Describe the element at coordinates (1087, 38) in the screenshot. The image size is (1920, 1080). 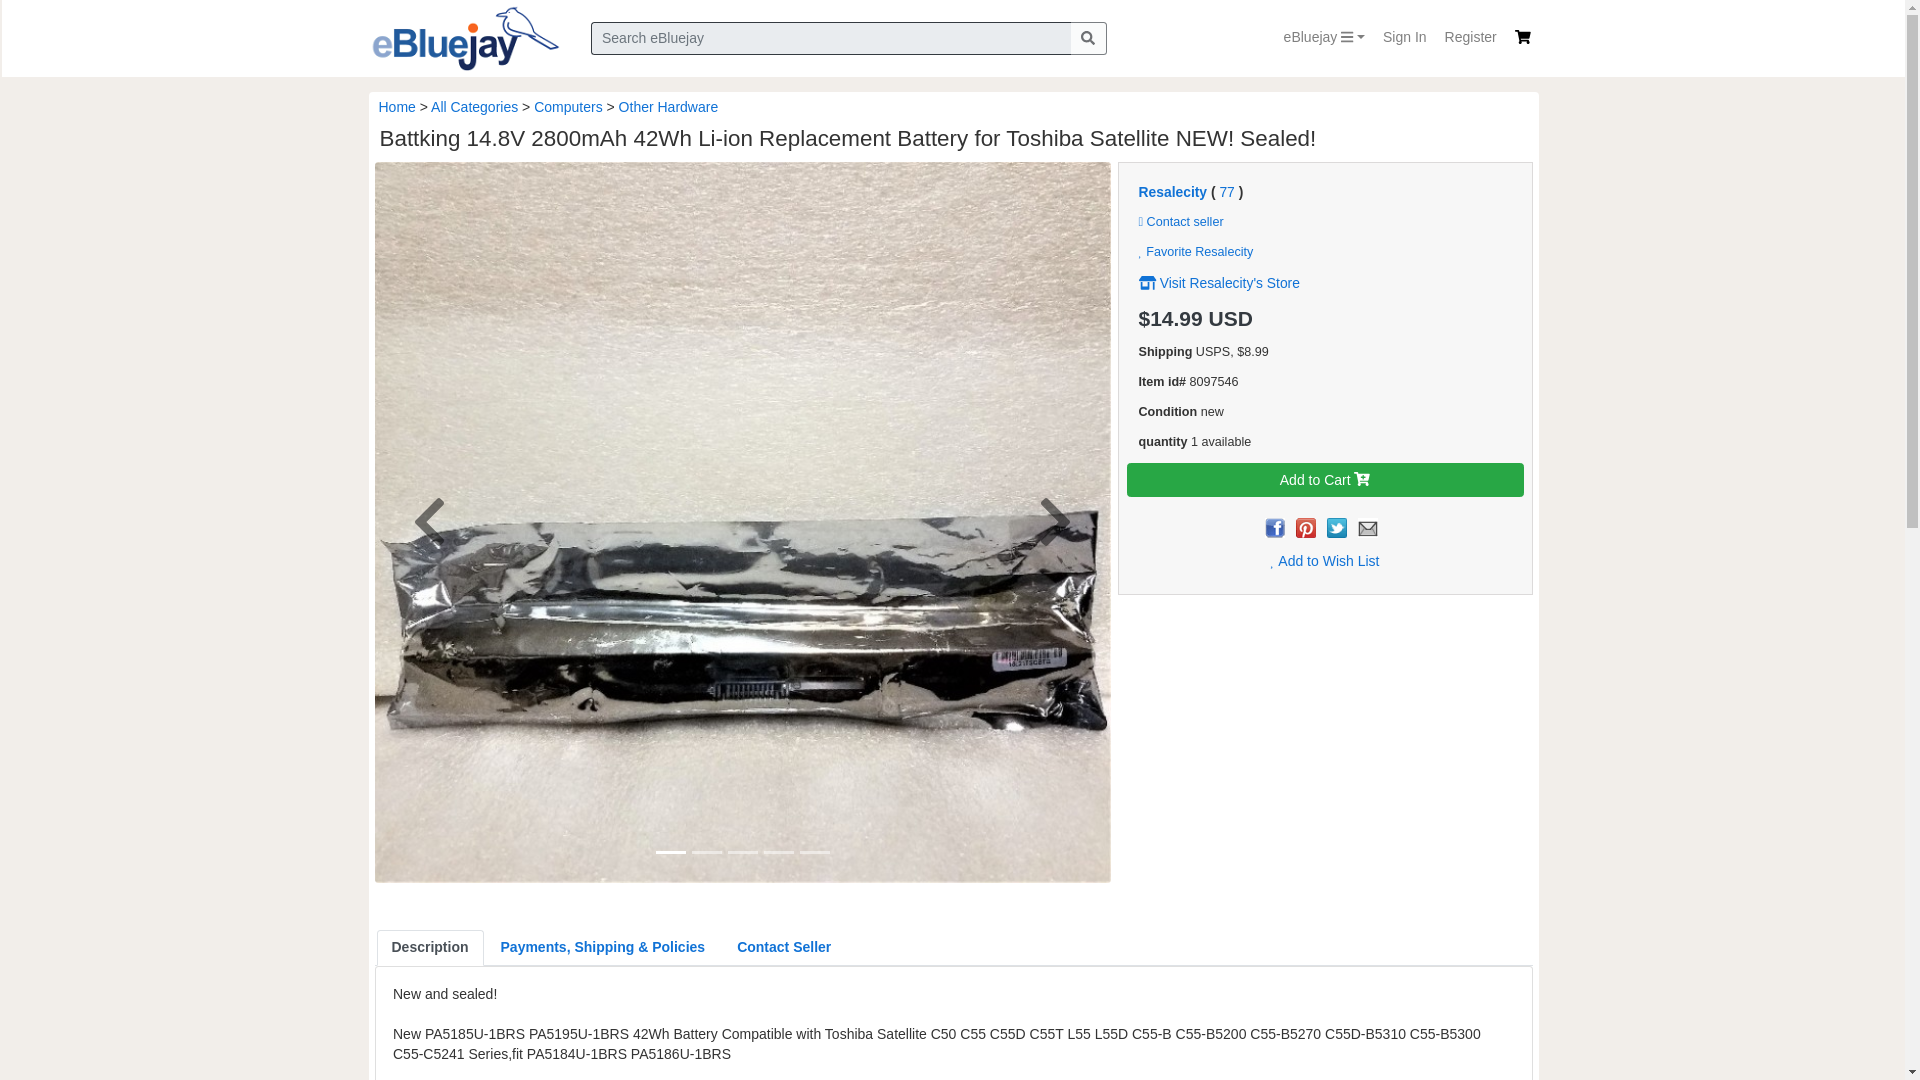
I see `submit` at that location.